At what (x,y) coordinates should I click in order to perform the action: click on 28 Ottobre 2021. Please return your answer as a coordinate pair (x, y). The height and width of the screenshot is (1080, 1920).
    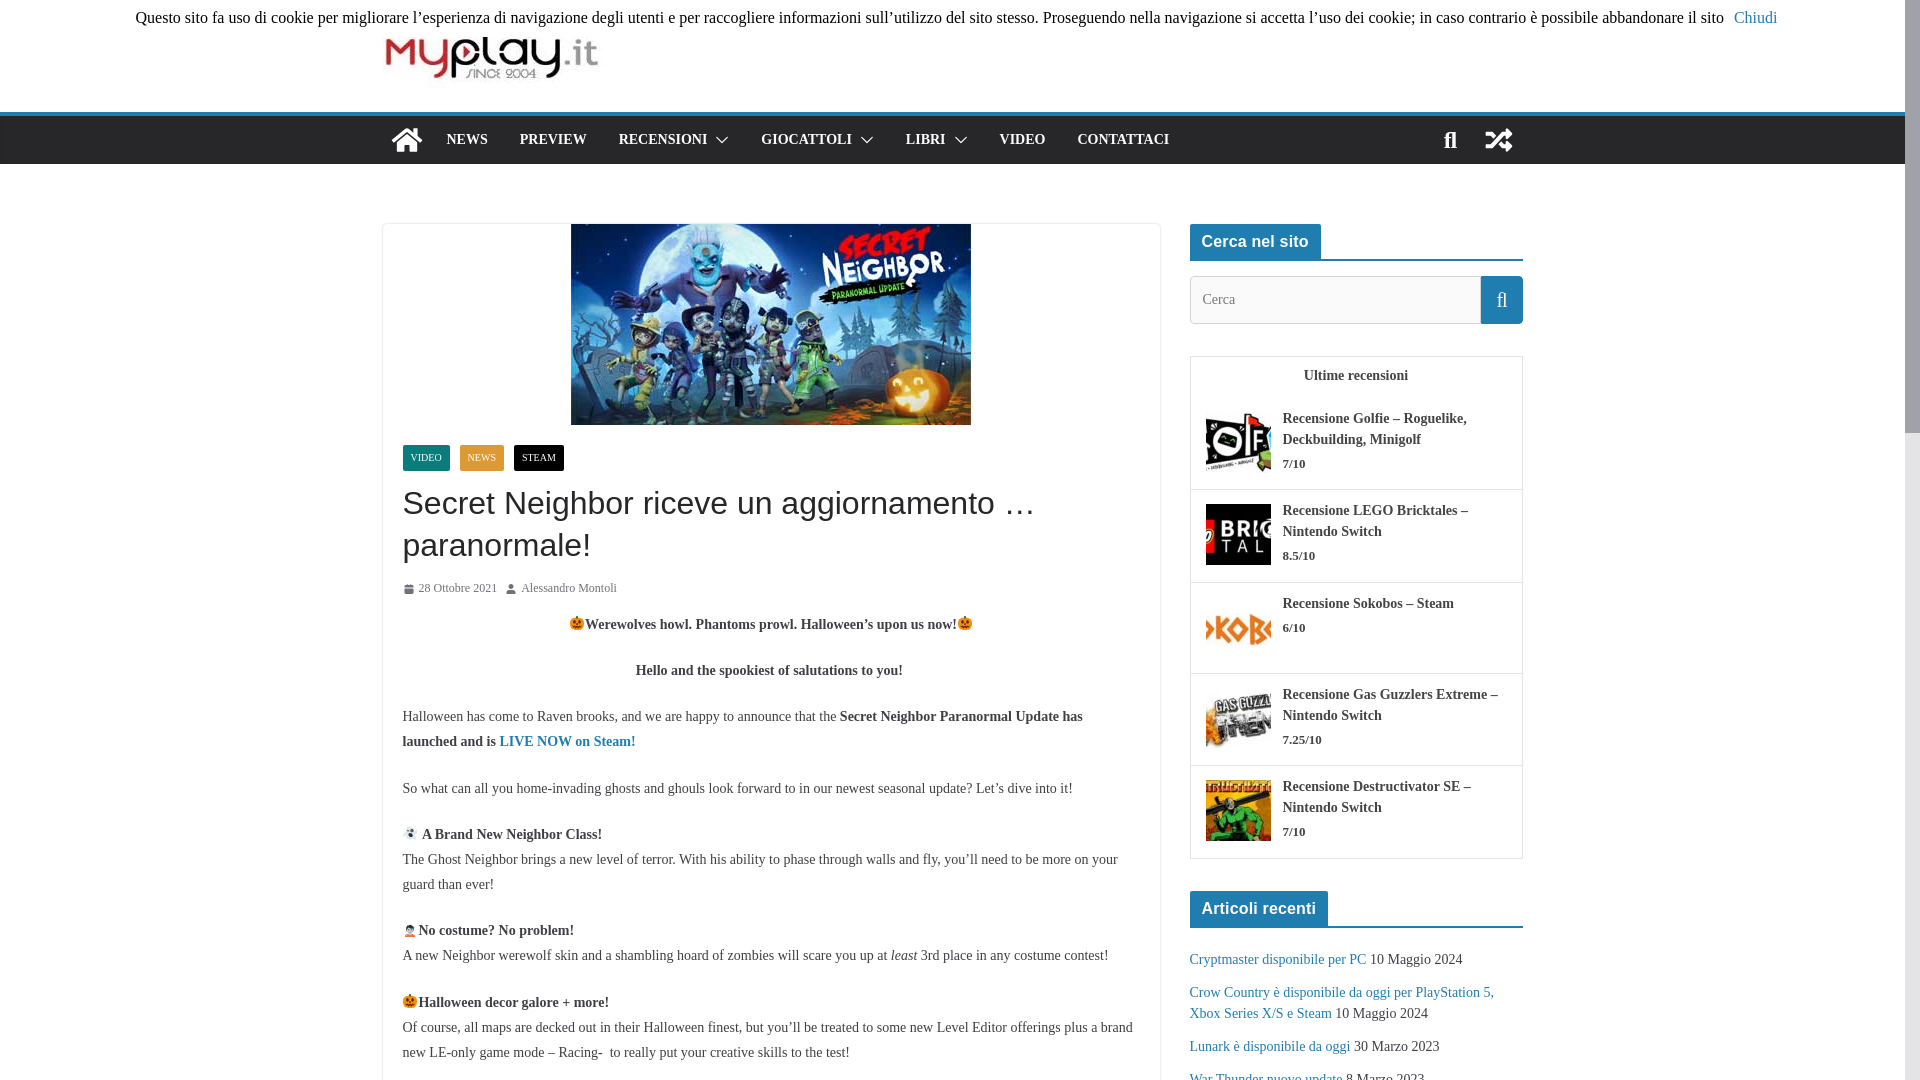
    Looking at the image, I should click on (449, 588).